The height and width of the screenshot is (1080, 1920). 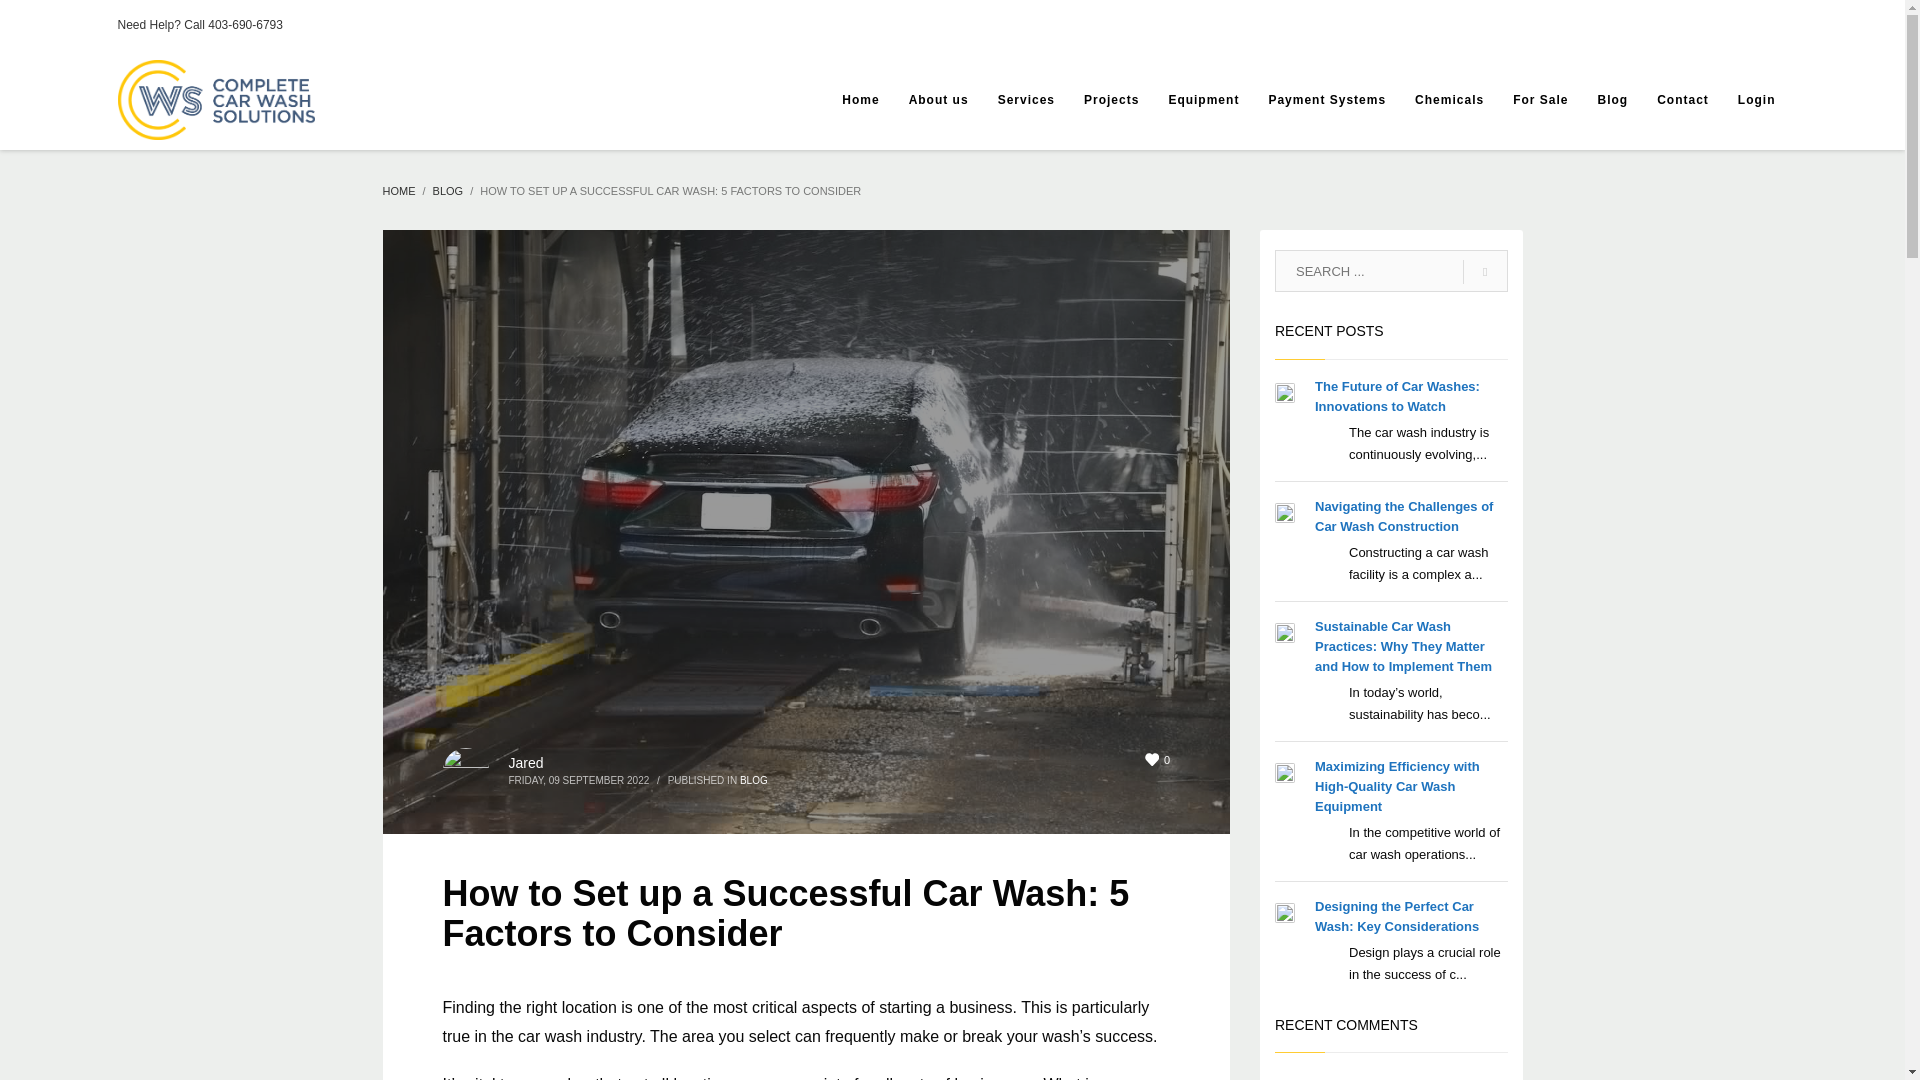 What do you see at coordinates (860, 100) in the screenshot?
I see `Home` at bounding box center [860, 100].